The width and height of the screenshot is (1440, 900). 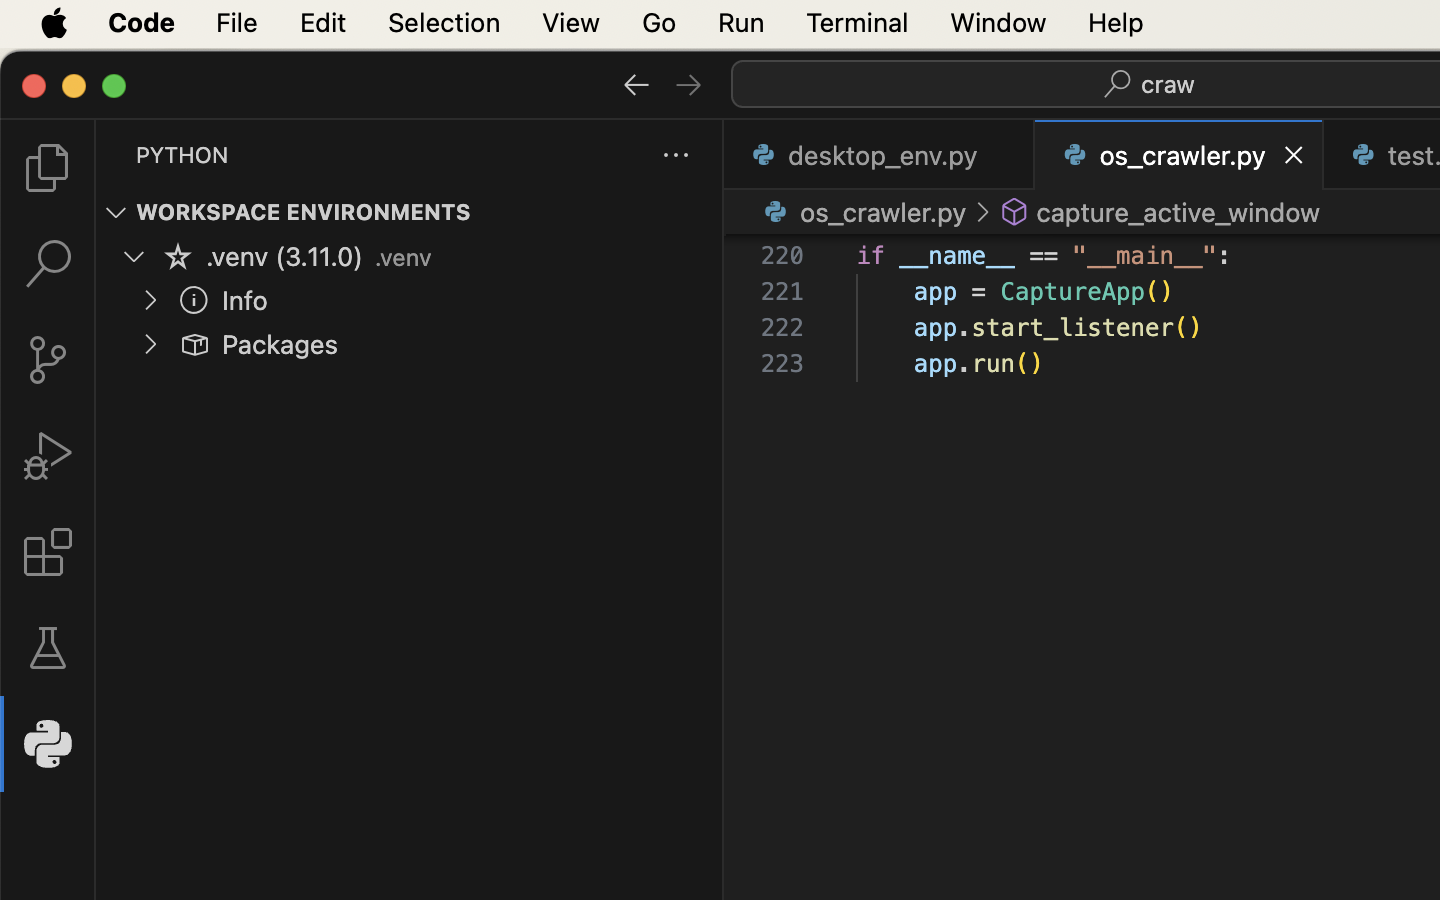 What do you see at coordinates (48, 648) in the screenshot?
I see `` at bounding box center [48, 648].